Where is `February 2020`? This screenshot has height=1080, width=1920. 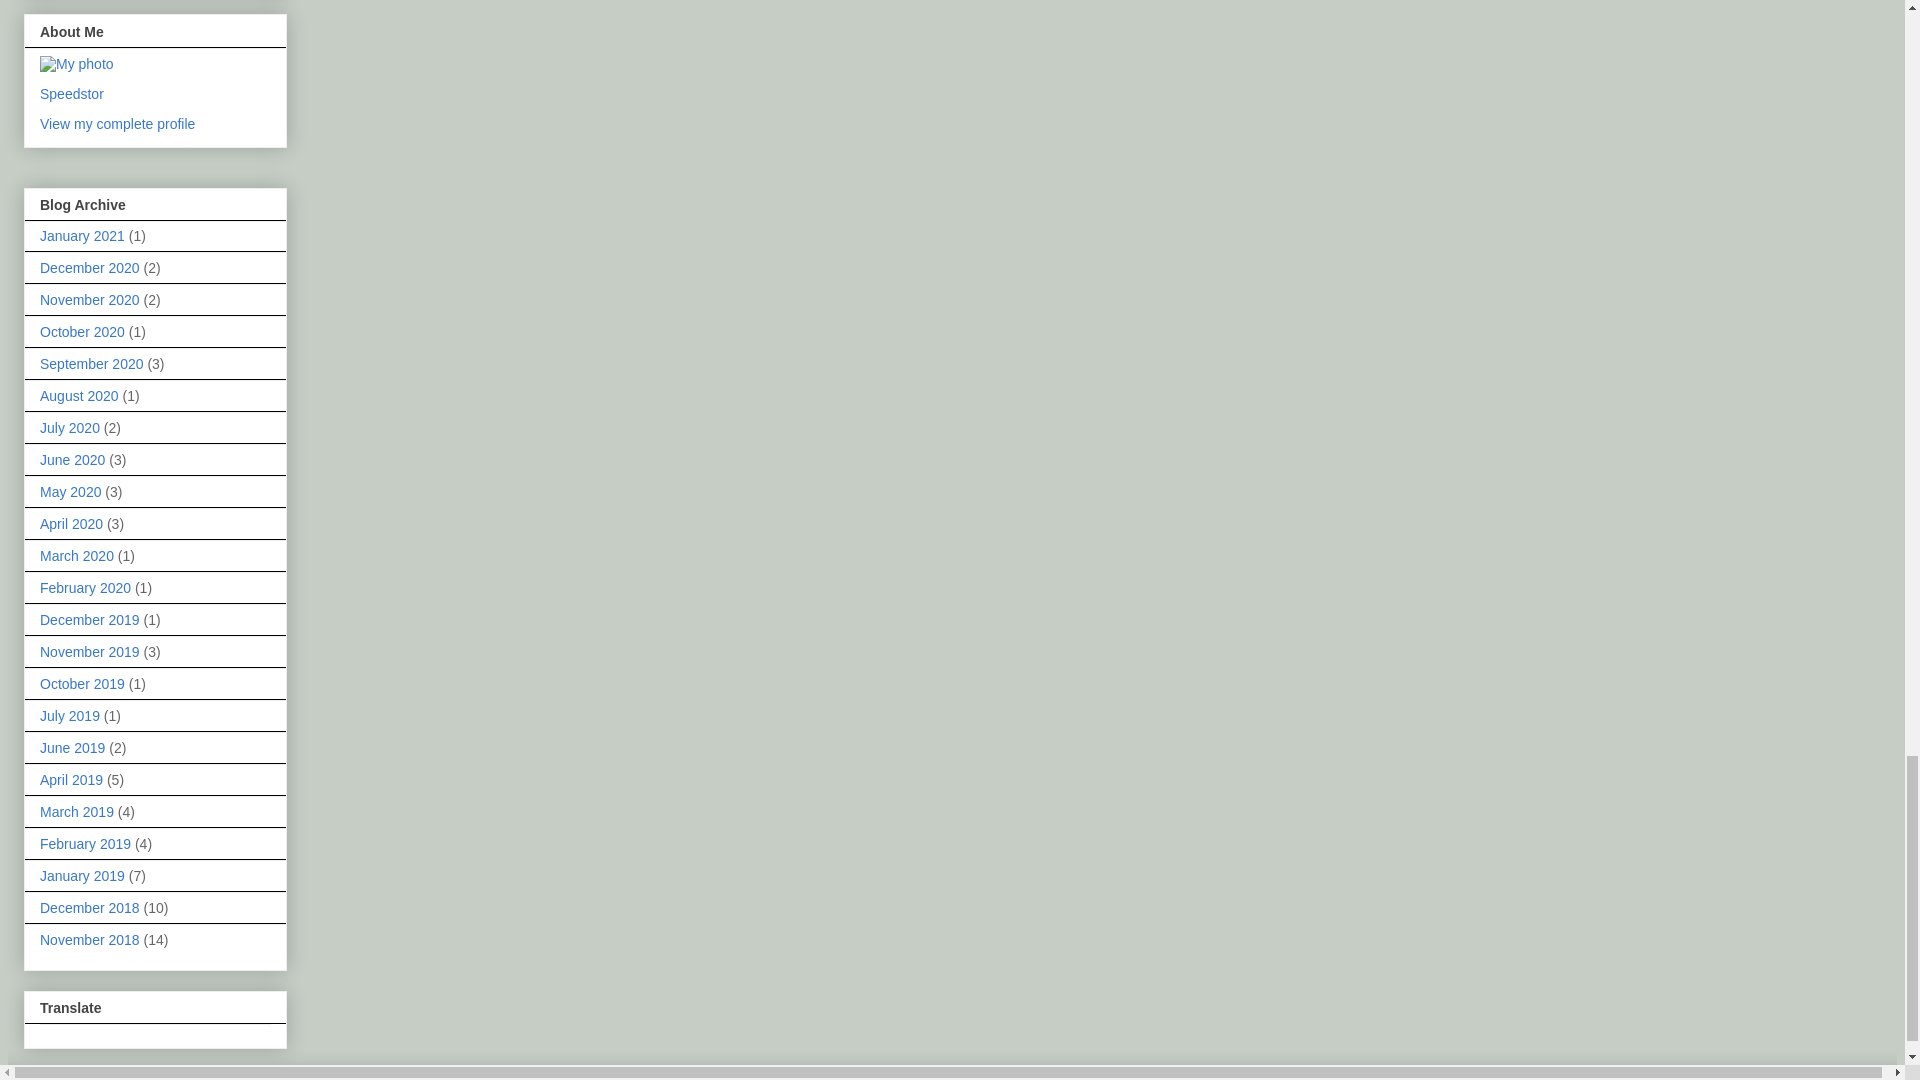
February 2020 is located at coordinates (85, 588).